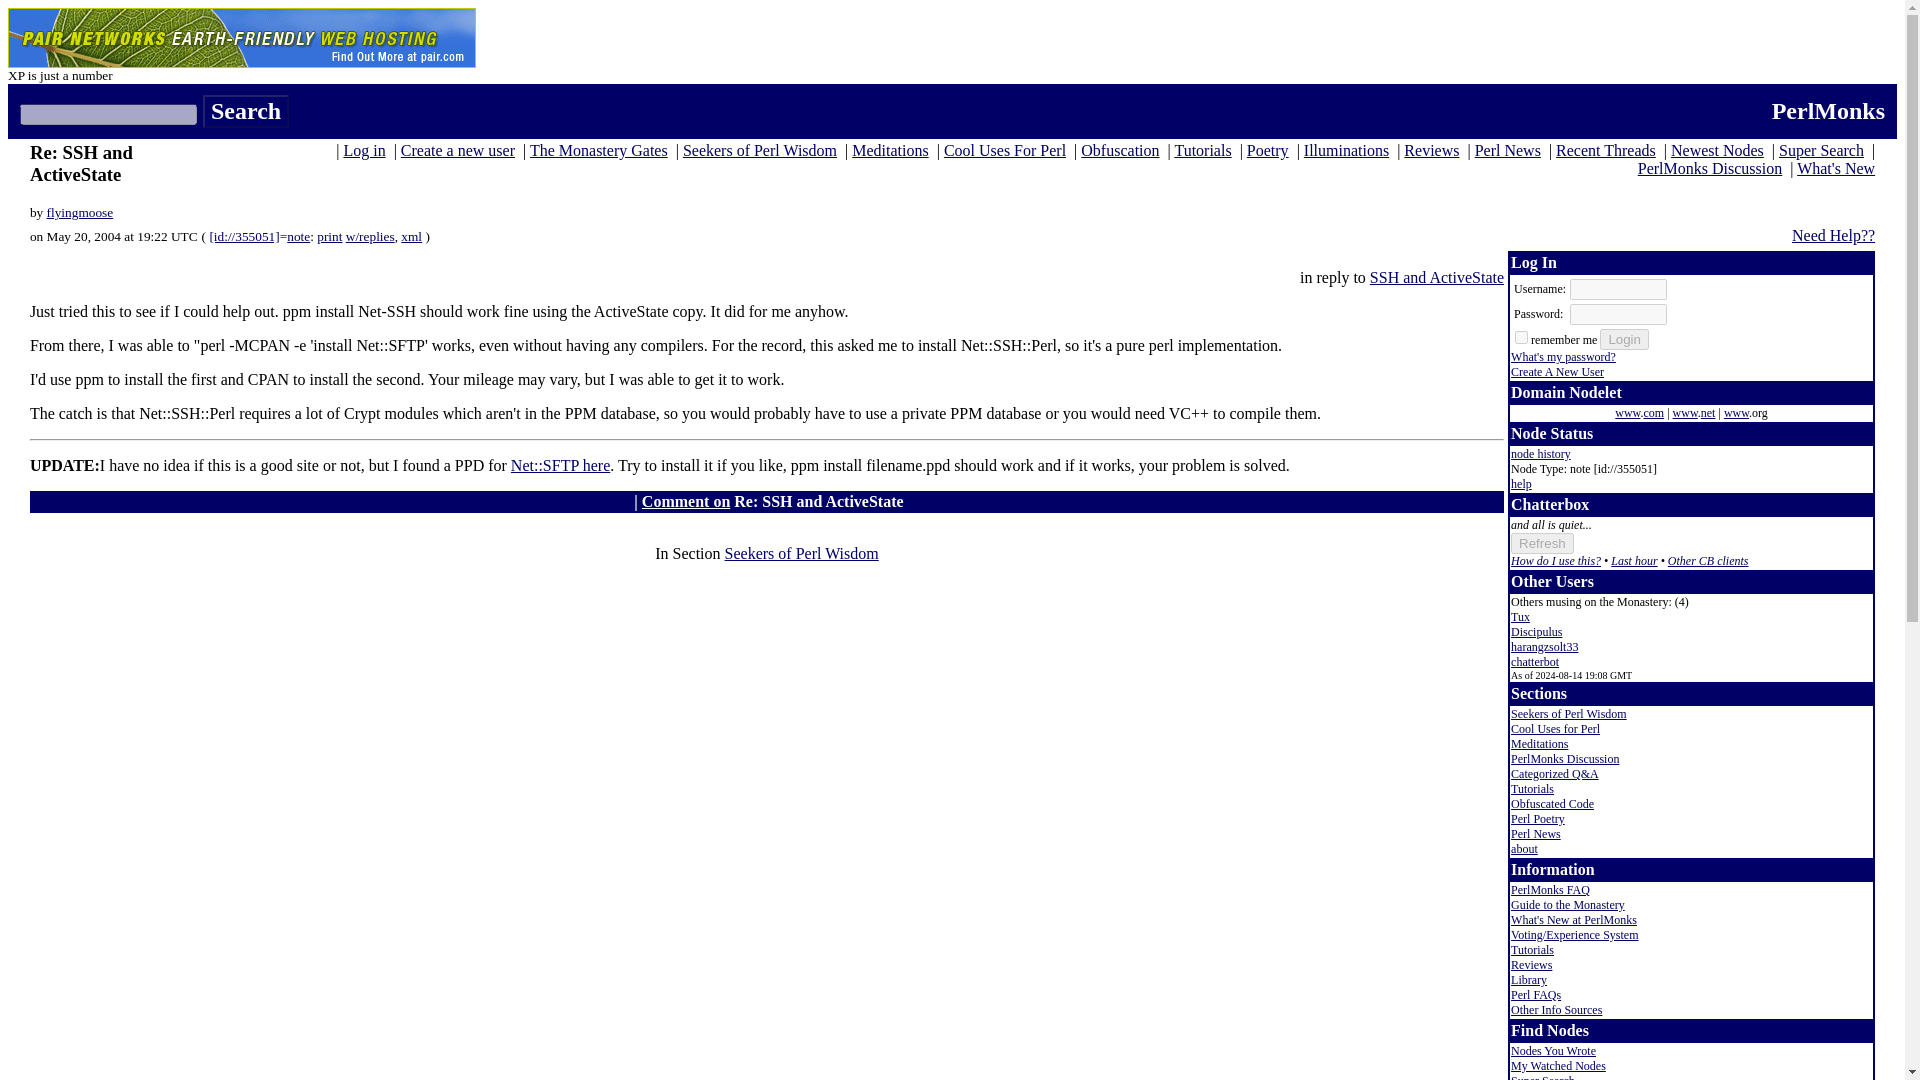 The width and height of the screenshot is (1920, 1080). Describe the element at coordinates (1346, 150) in the screenshot. I see `Illuminations` at that location.